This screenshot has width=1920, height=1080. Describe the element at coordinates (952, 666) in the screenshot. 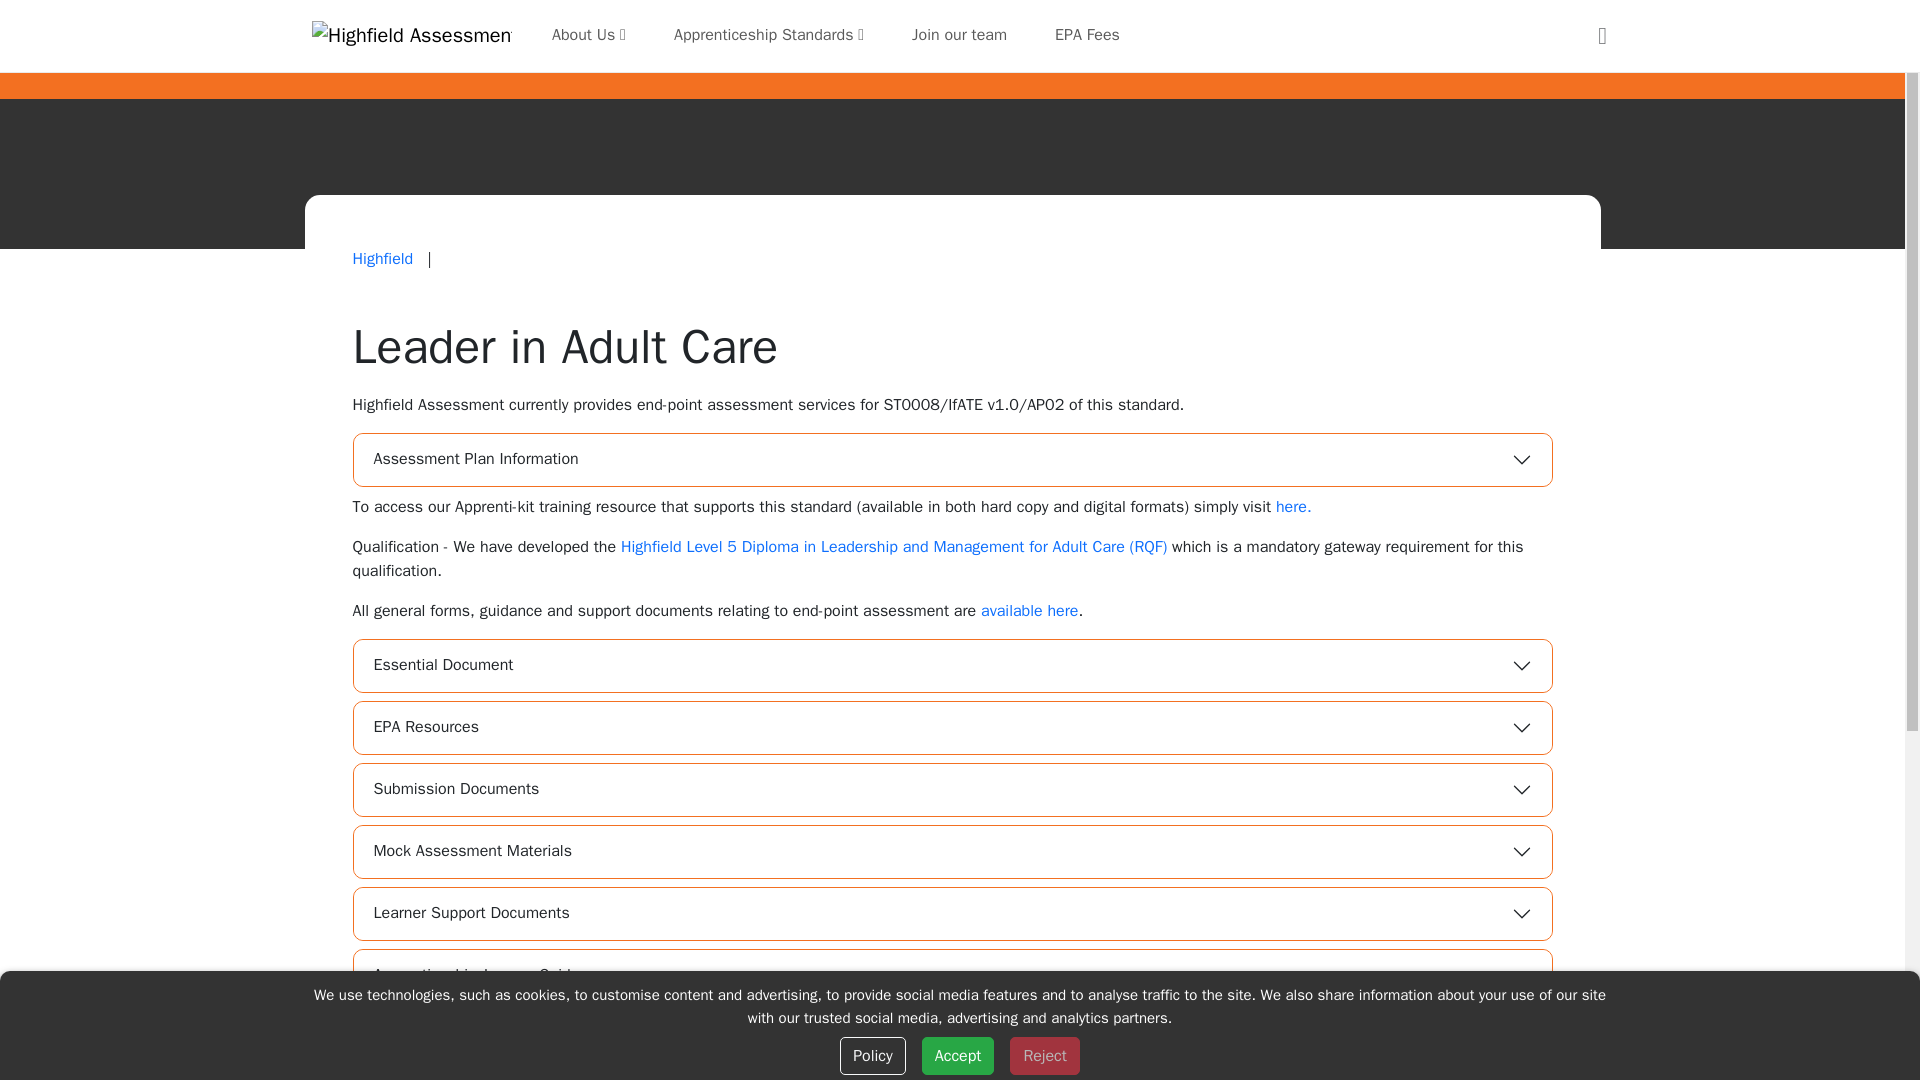

I see `Essential Document` at that location.